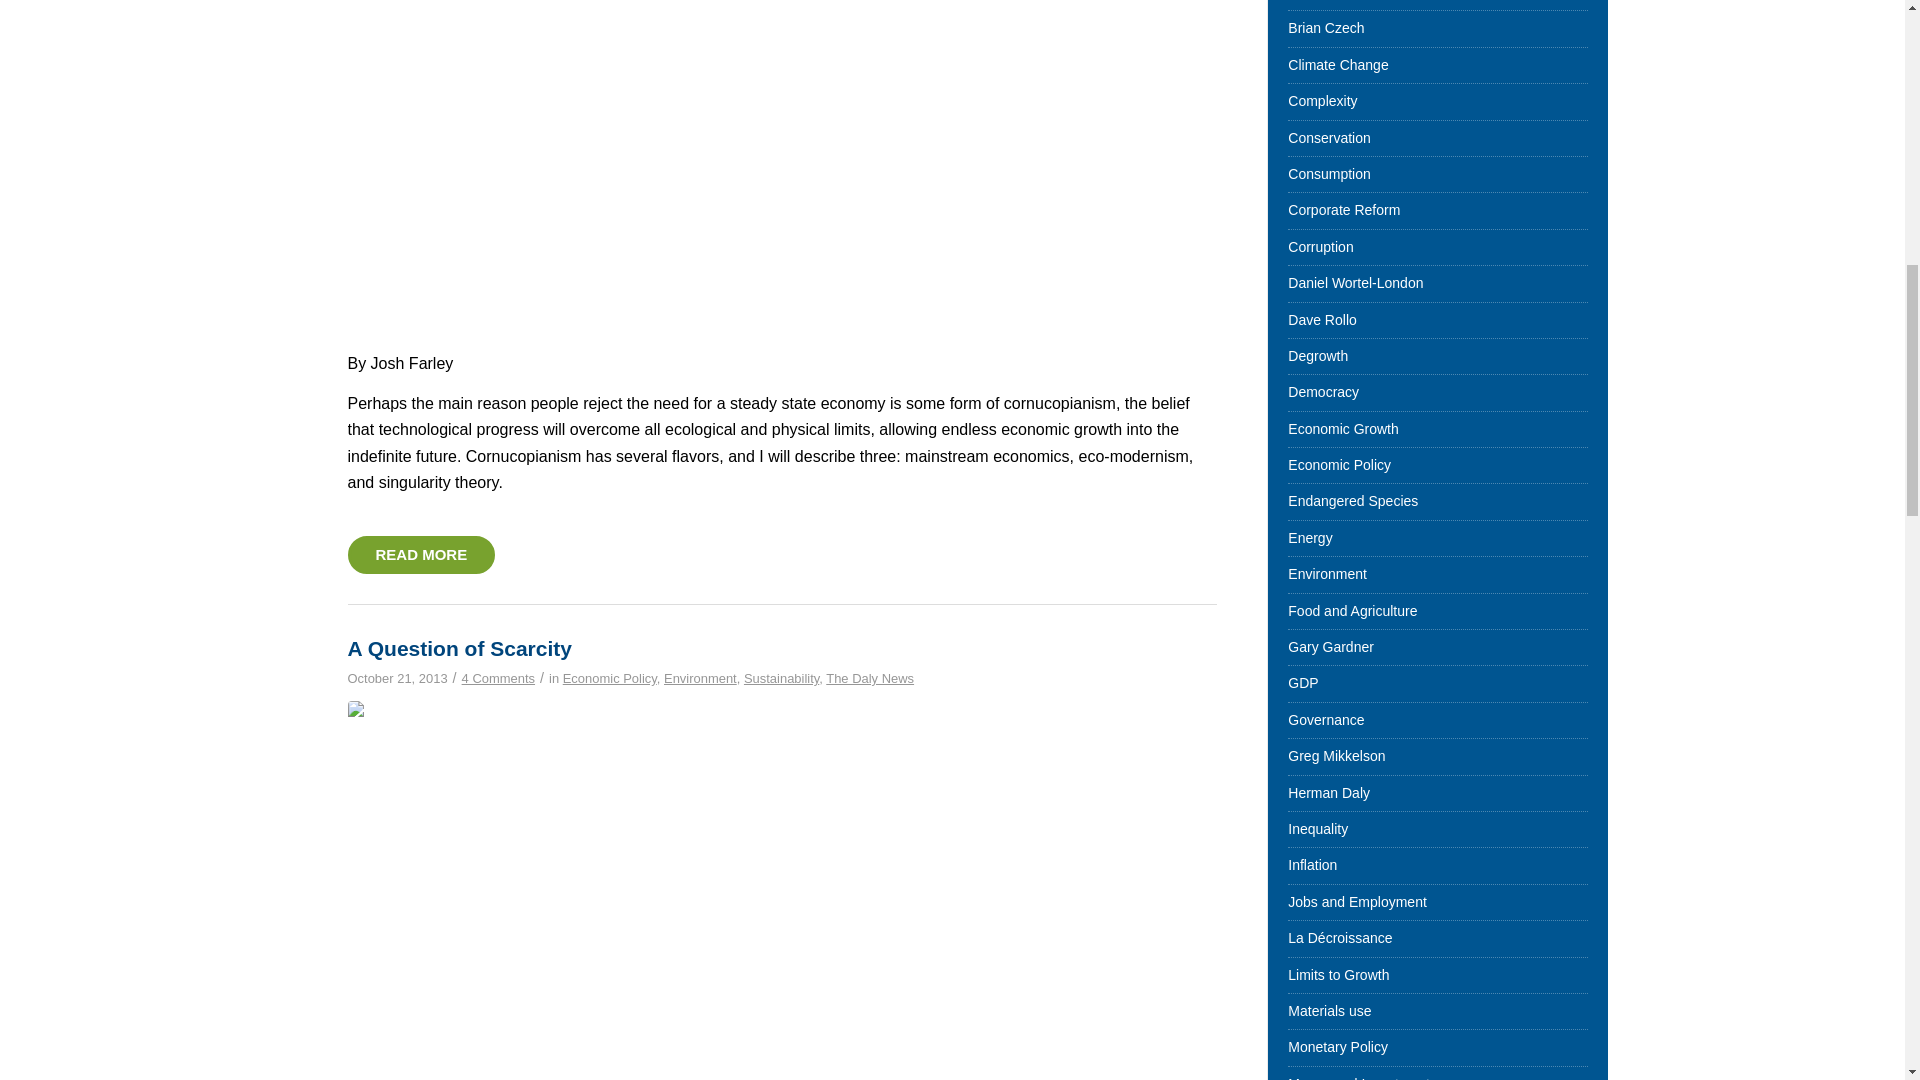 The image size is (1920, 1080). I want to click on READ MORE, so click(421, 554).